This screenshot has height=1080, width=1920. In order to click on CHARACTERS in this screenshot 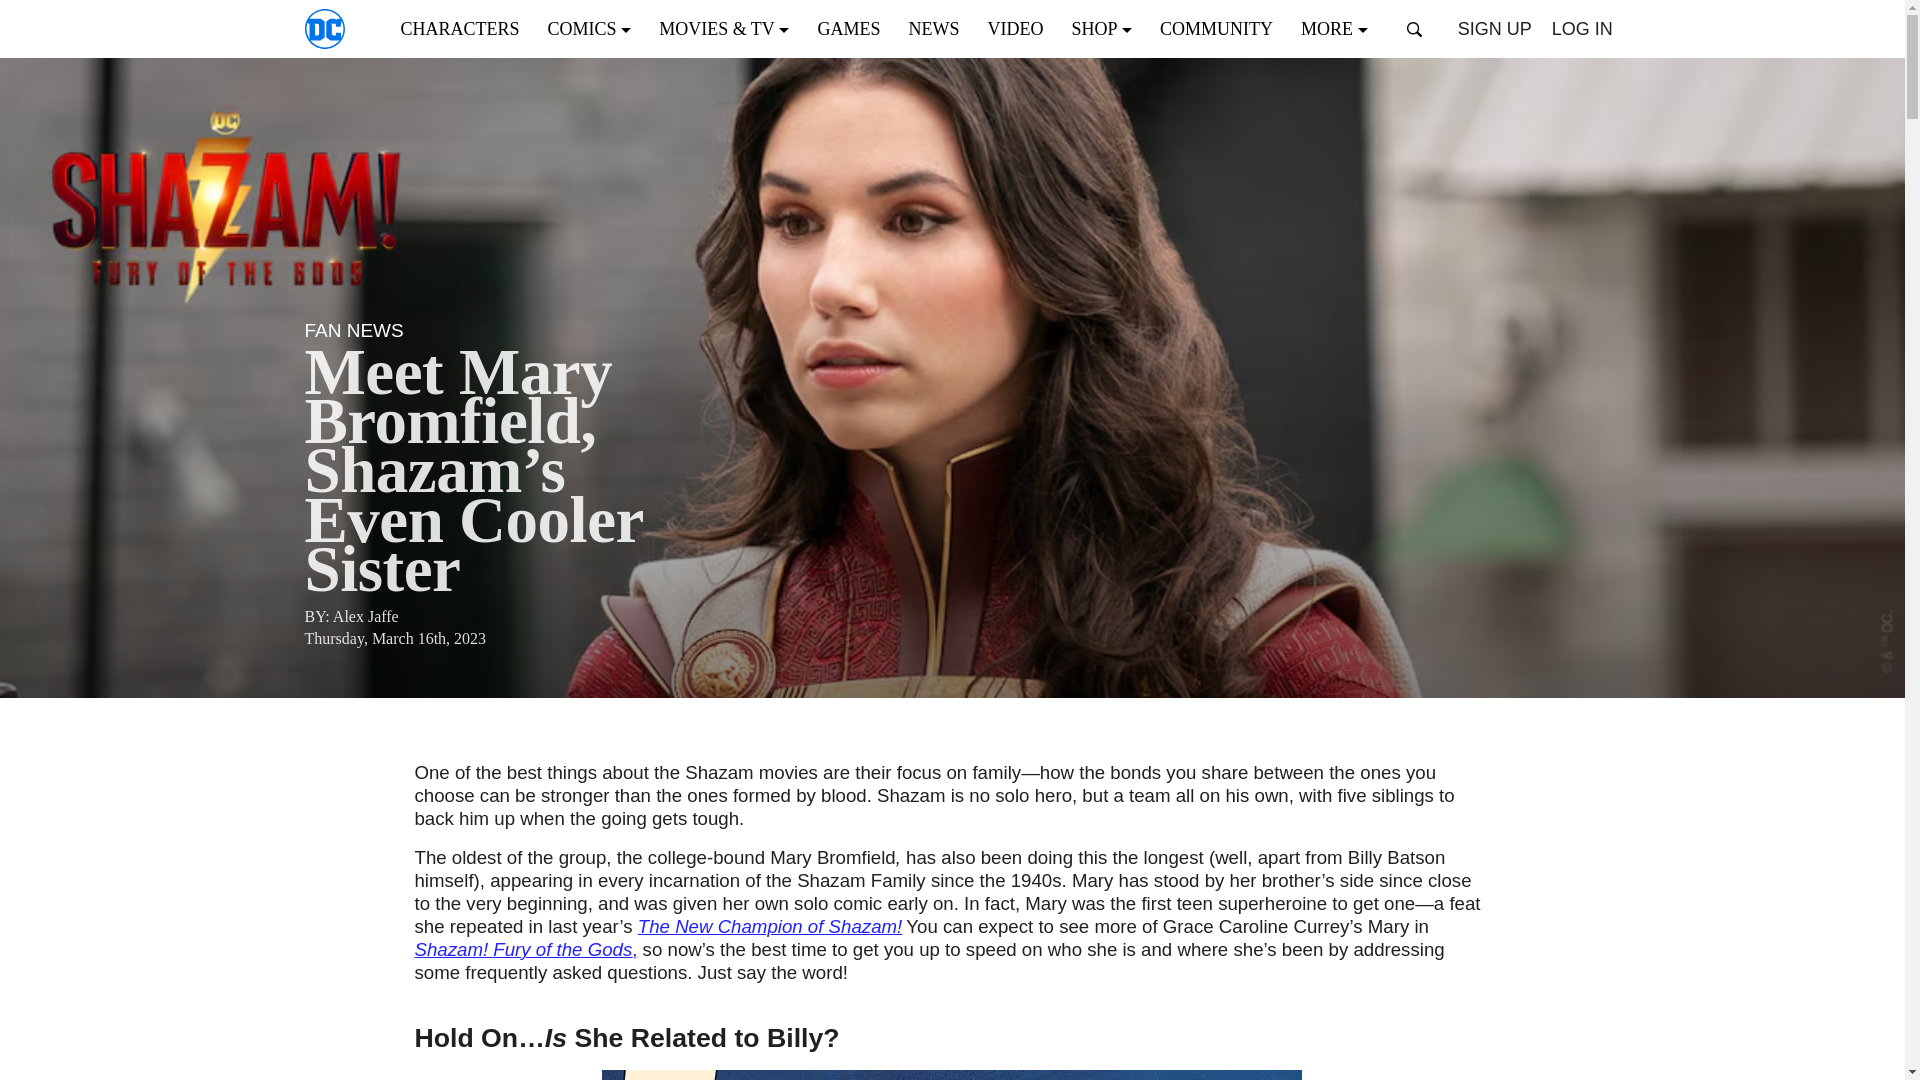, I will do `click(465, 28)`.